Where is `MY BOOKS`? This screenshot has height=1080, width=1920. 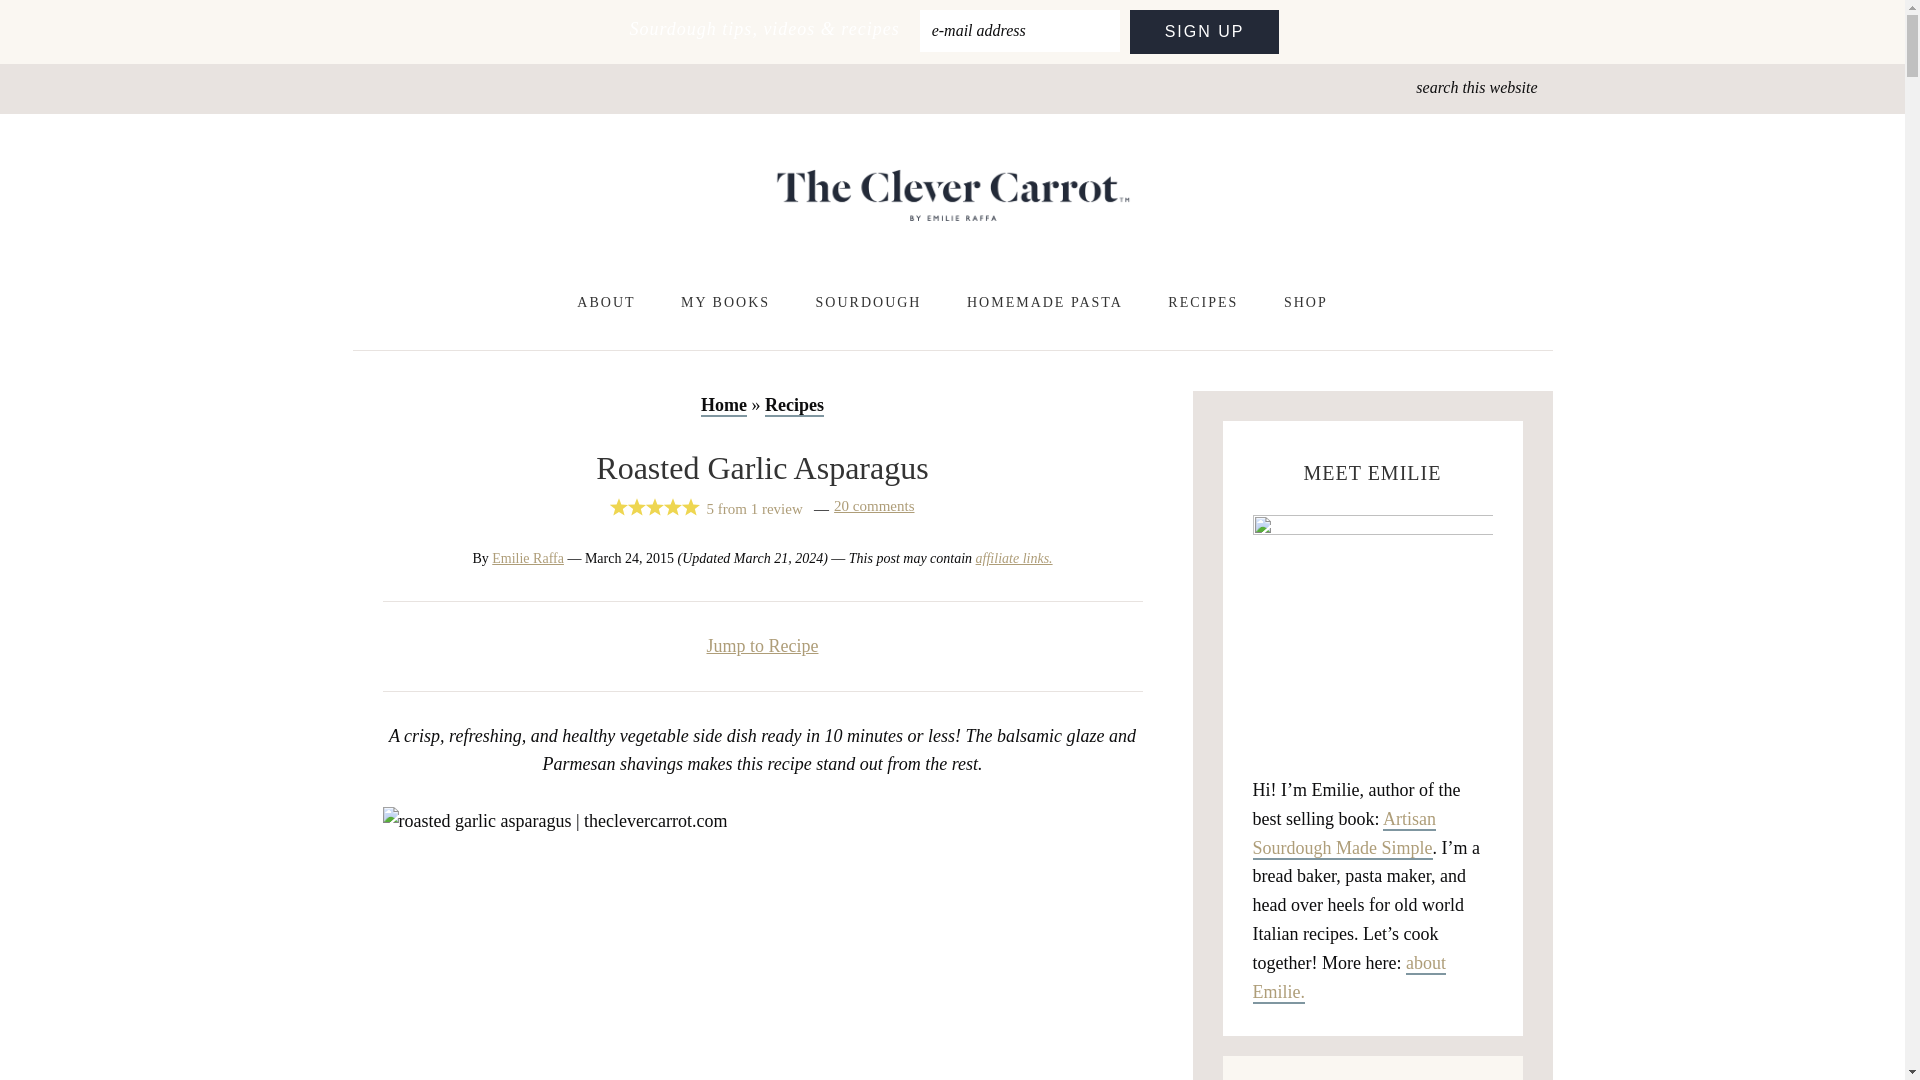 MY BOOKS is located at coordinates (724, 303).